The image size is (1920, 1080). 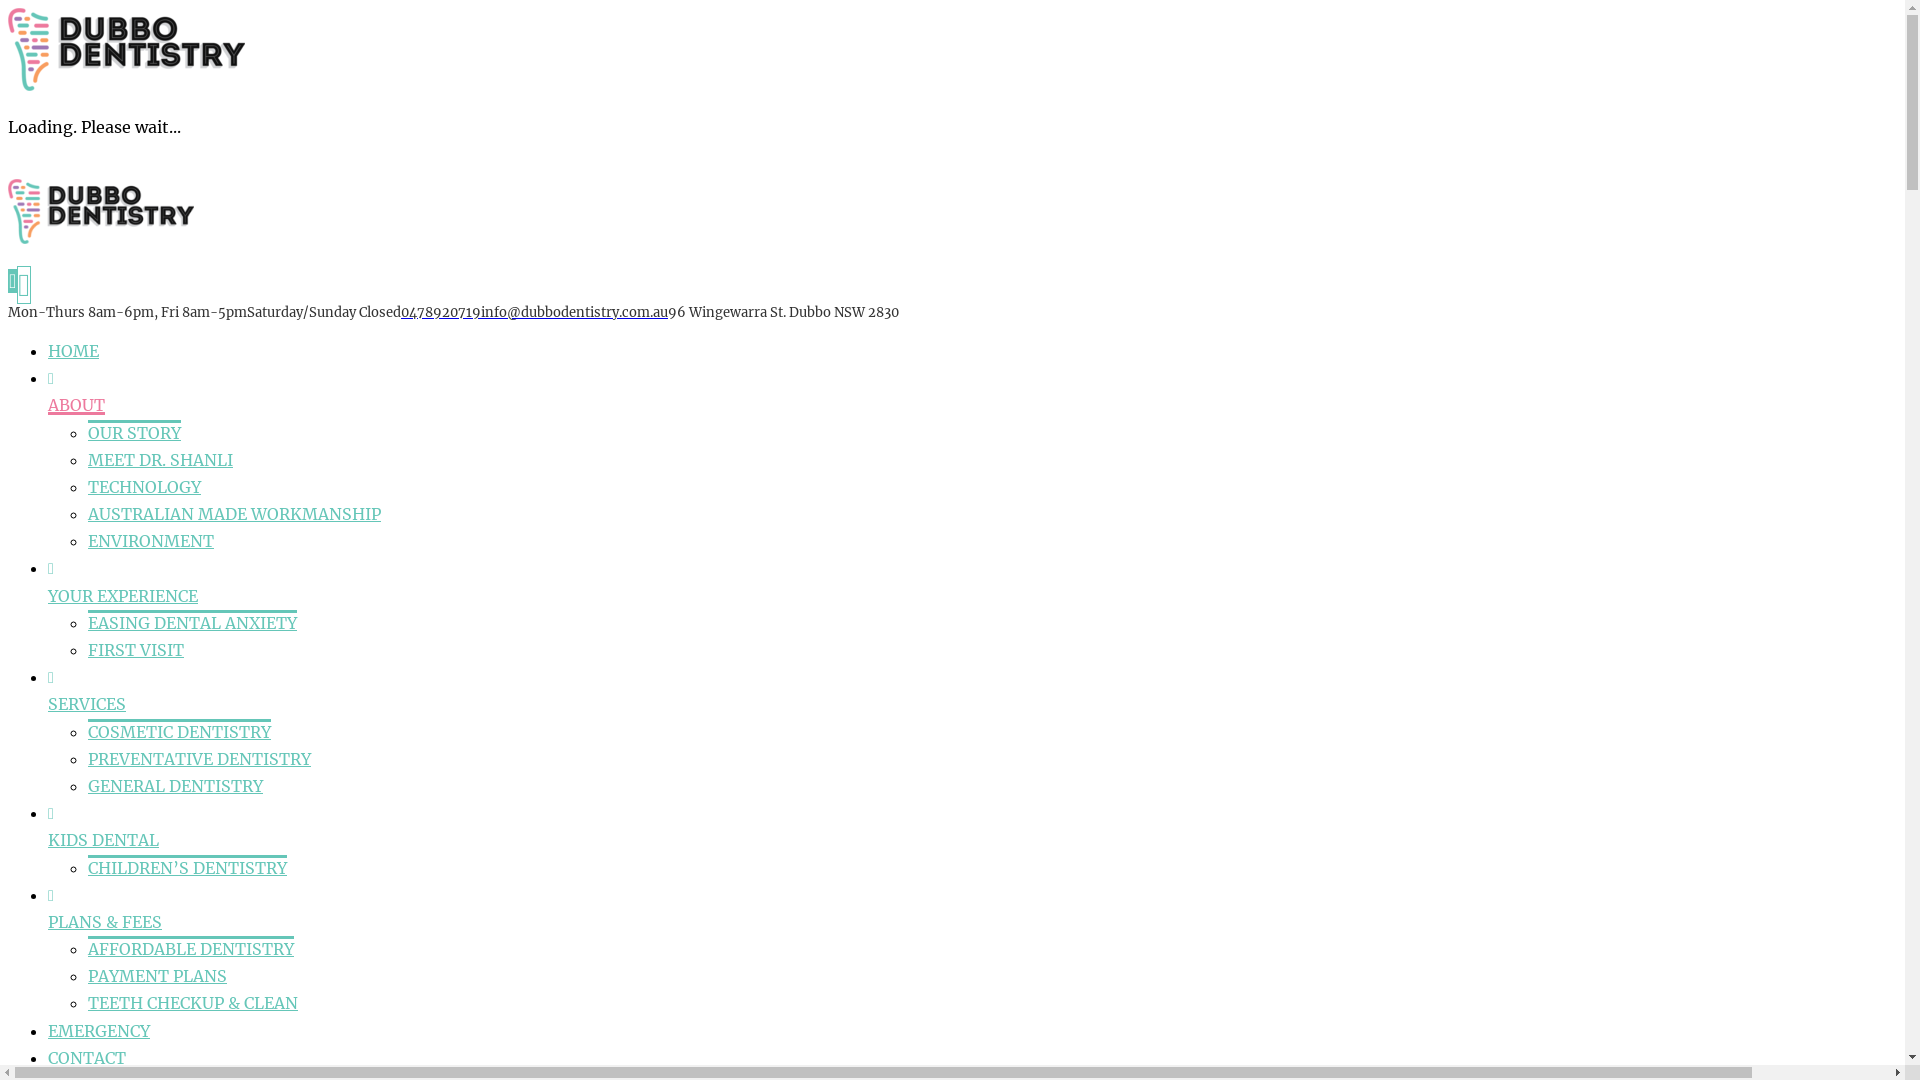 I want to click on AUSTRALIAN MADE WORKMANSHIP, so click(x=234, y=514).